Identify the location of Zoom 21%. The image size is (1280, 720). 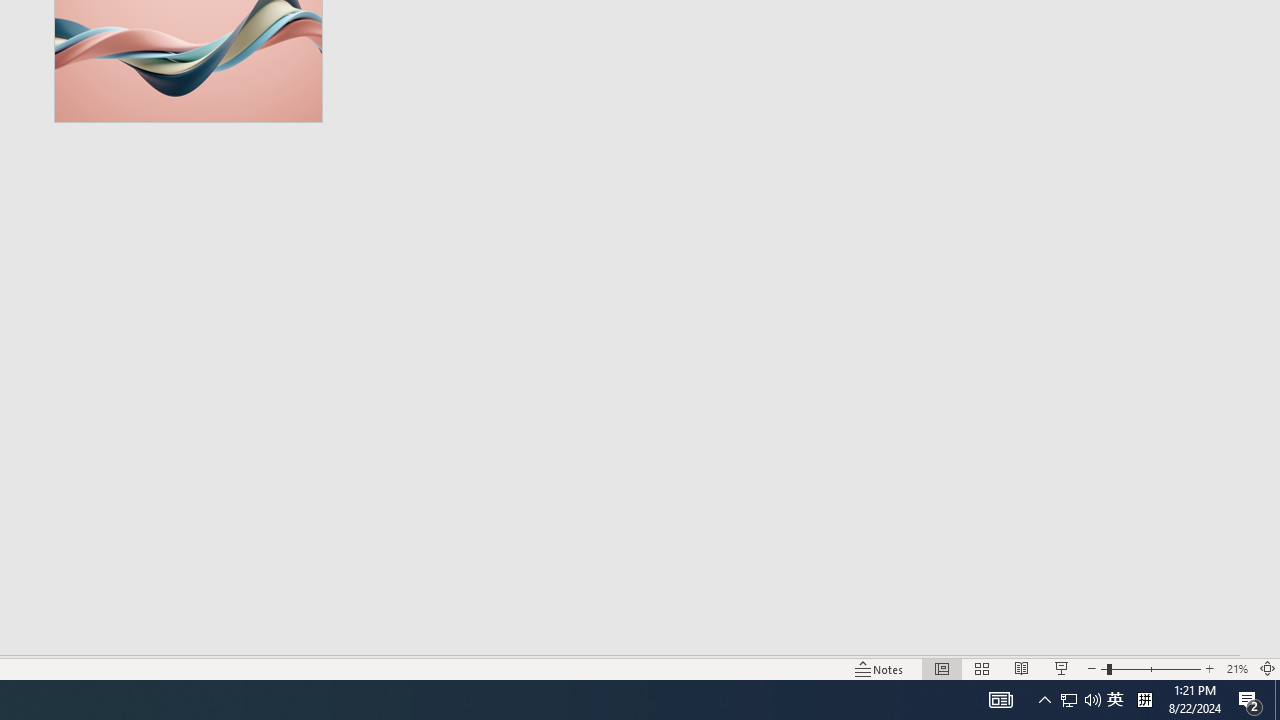
(1236, 668).